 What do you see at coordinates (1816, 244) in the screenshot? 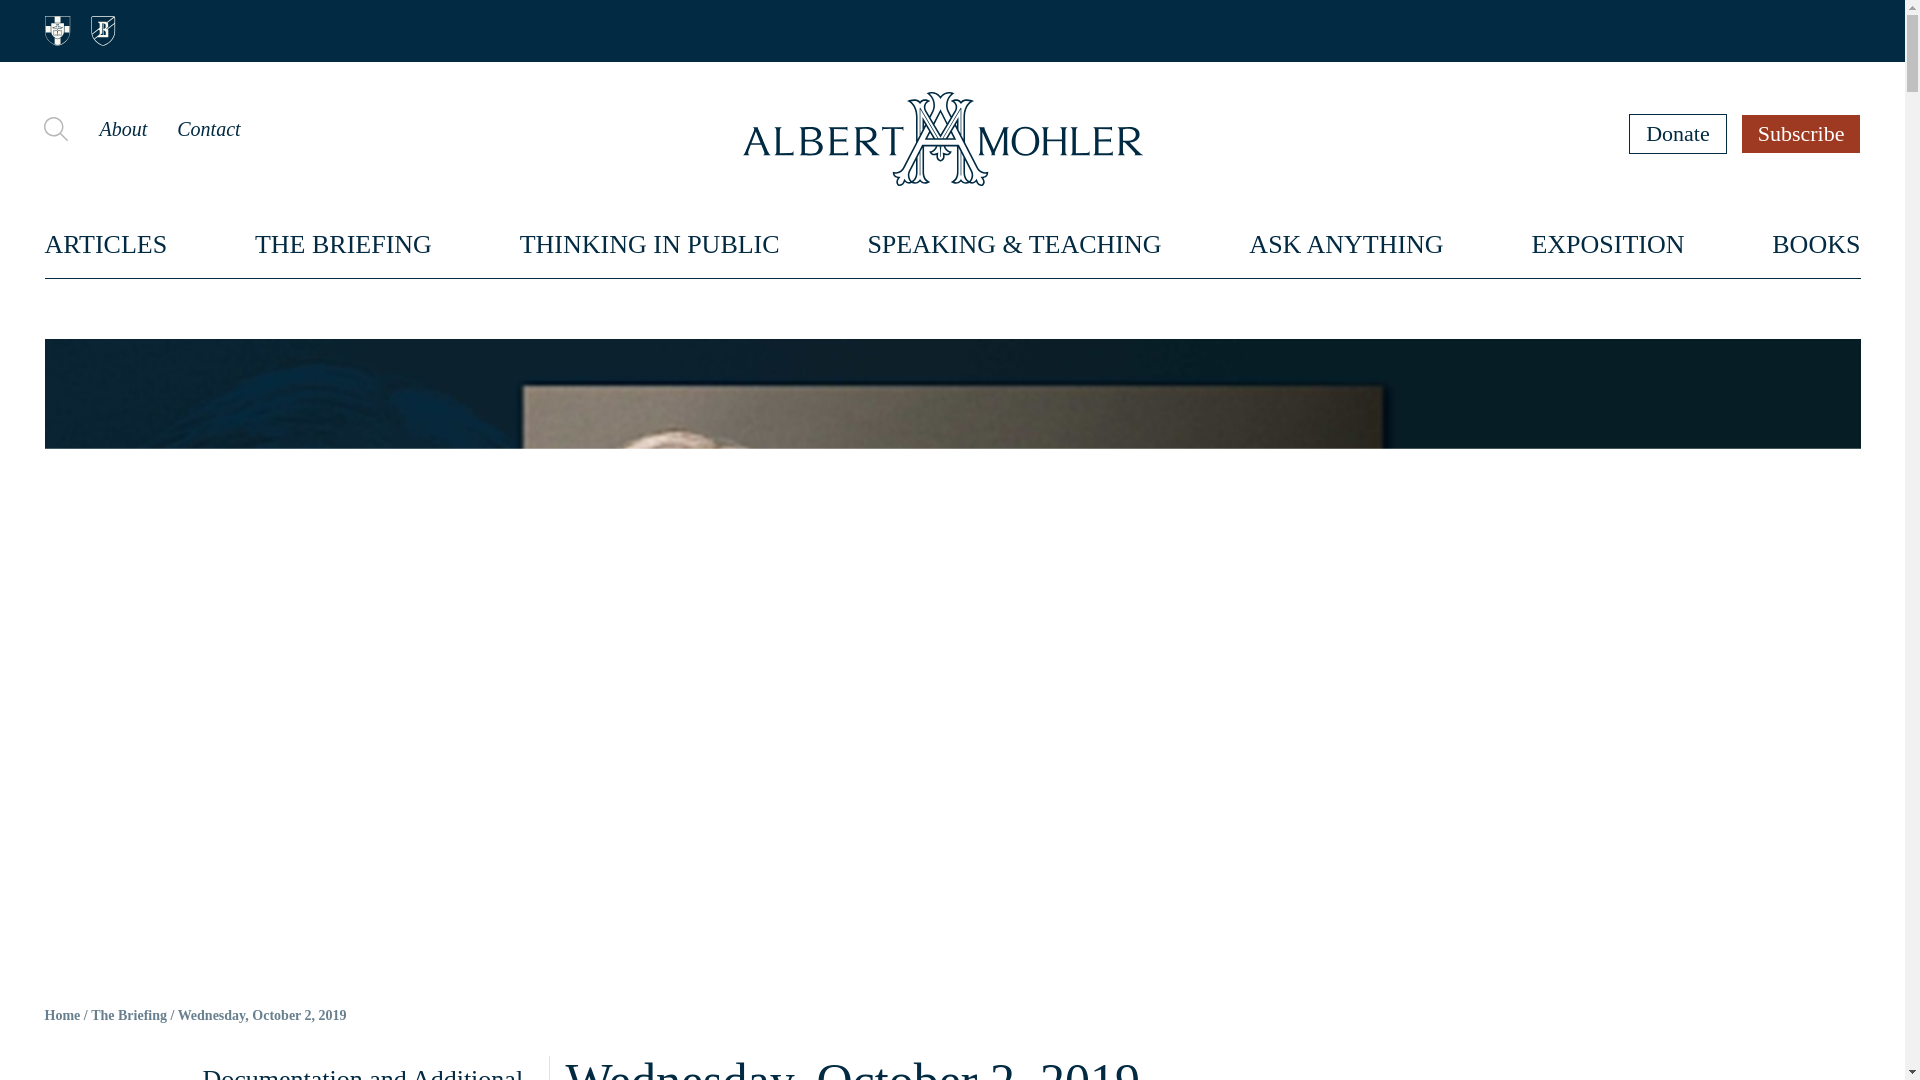
I see `BOOKS` at bounding box center [1816, 244].